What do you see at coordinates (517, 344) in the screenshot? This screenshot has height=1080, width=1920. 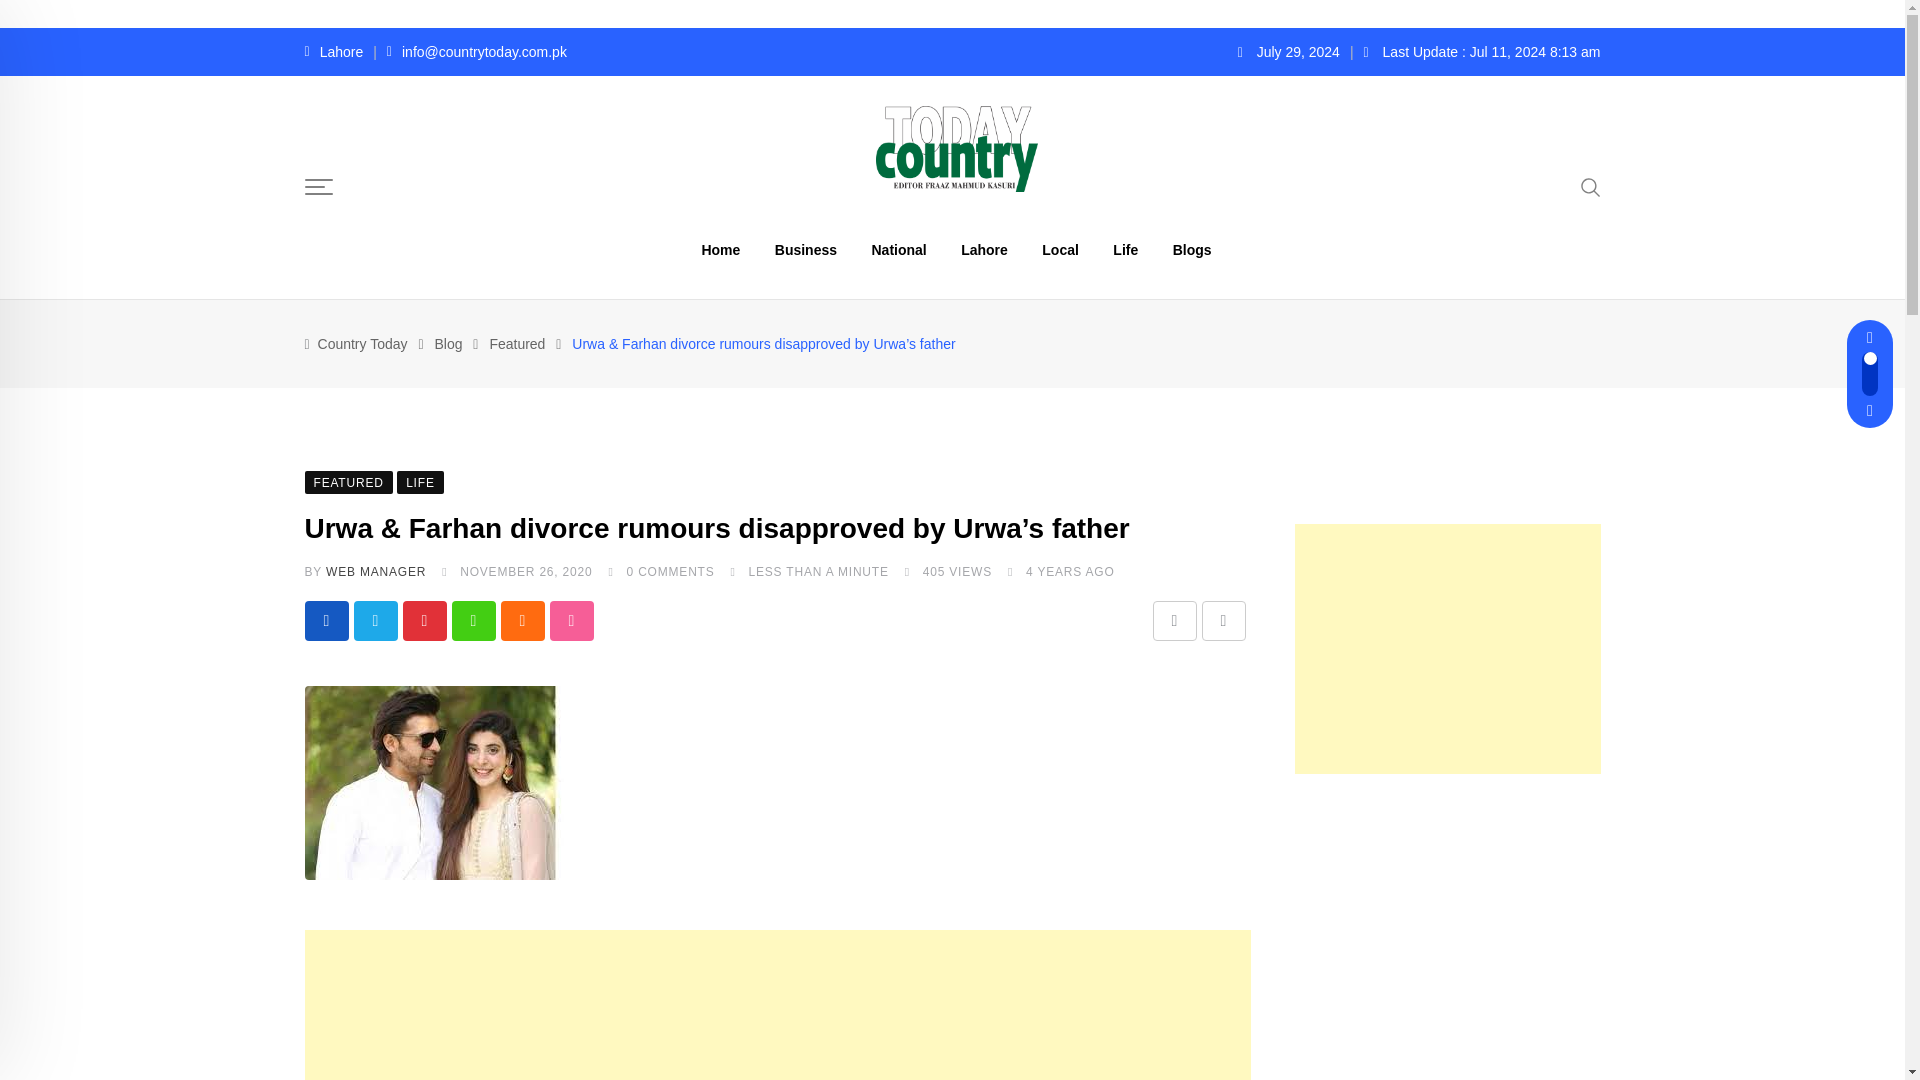 I see `Go to the Featured category archives.` at bounding box center [517, 344].